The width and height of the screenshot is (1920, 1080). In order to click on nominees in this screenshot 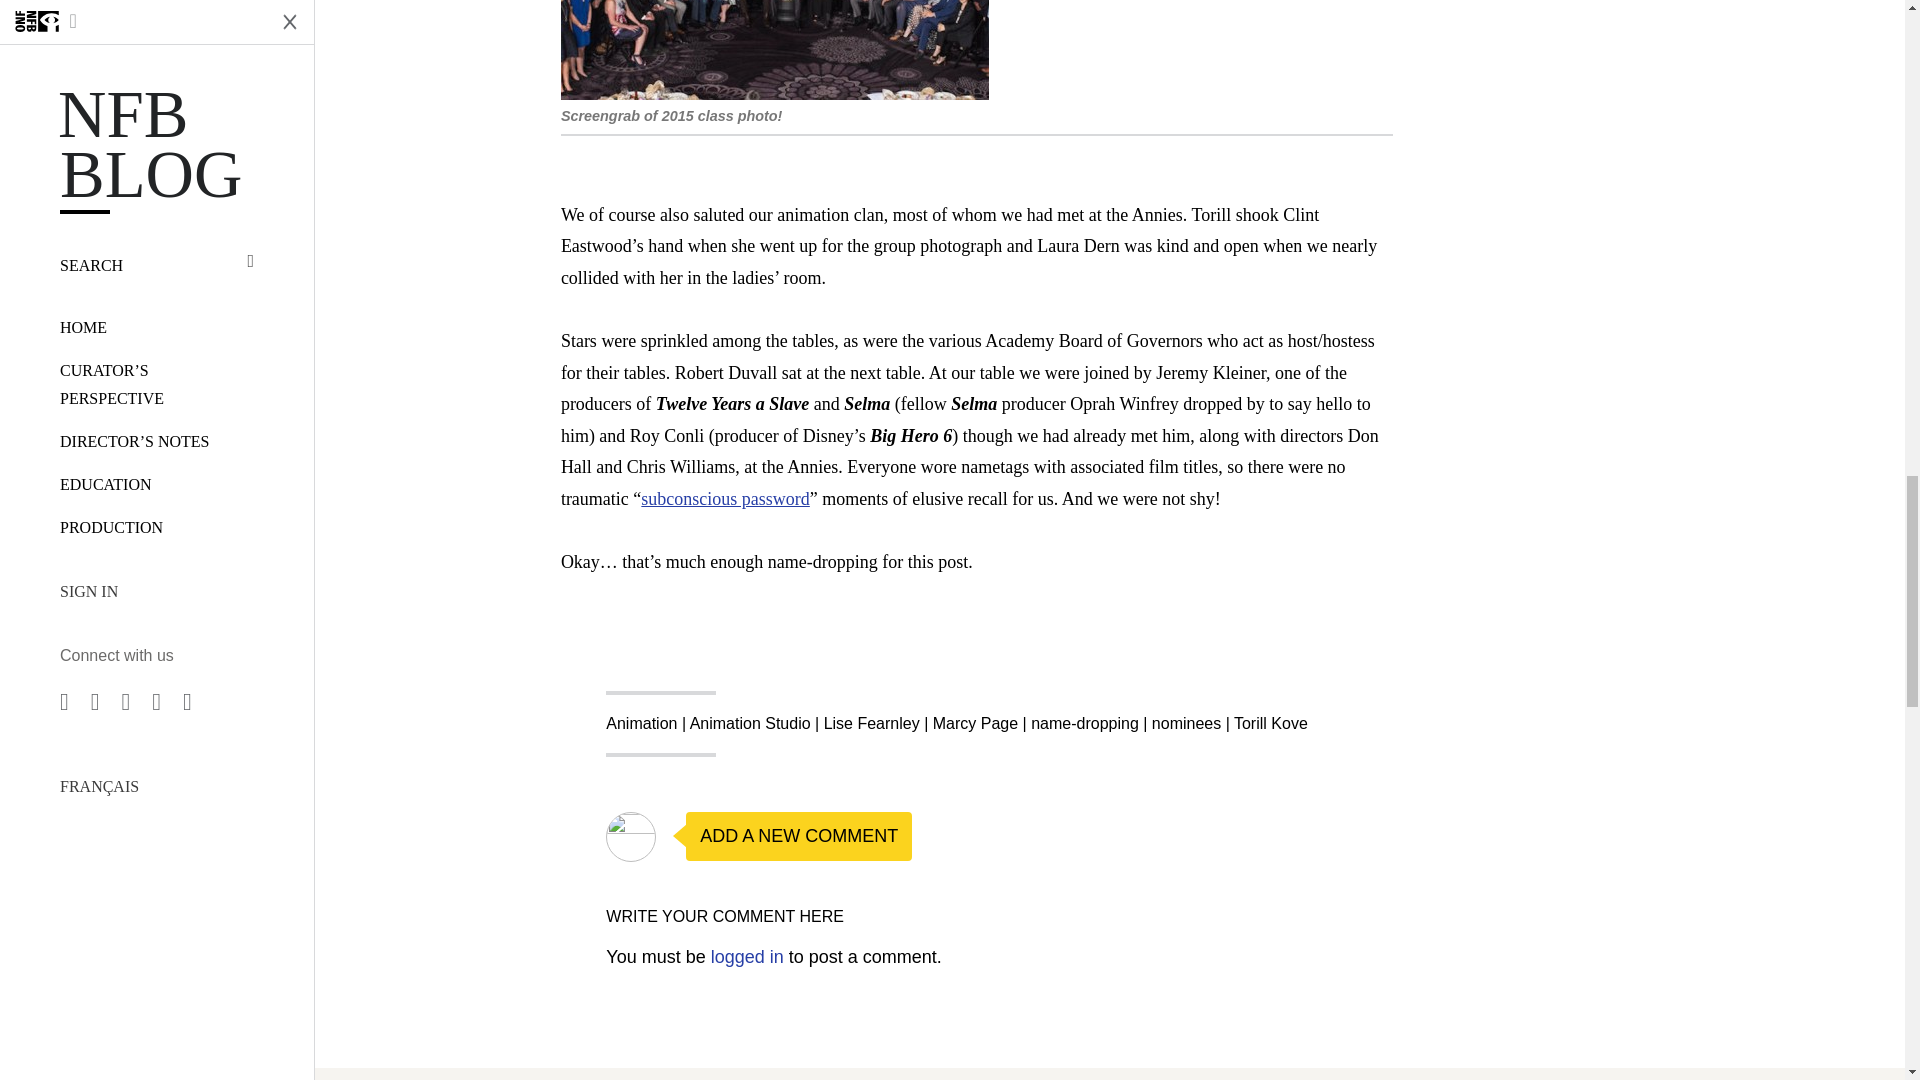, I will do `click(1186, 723)`.